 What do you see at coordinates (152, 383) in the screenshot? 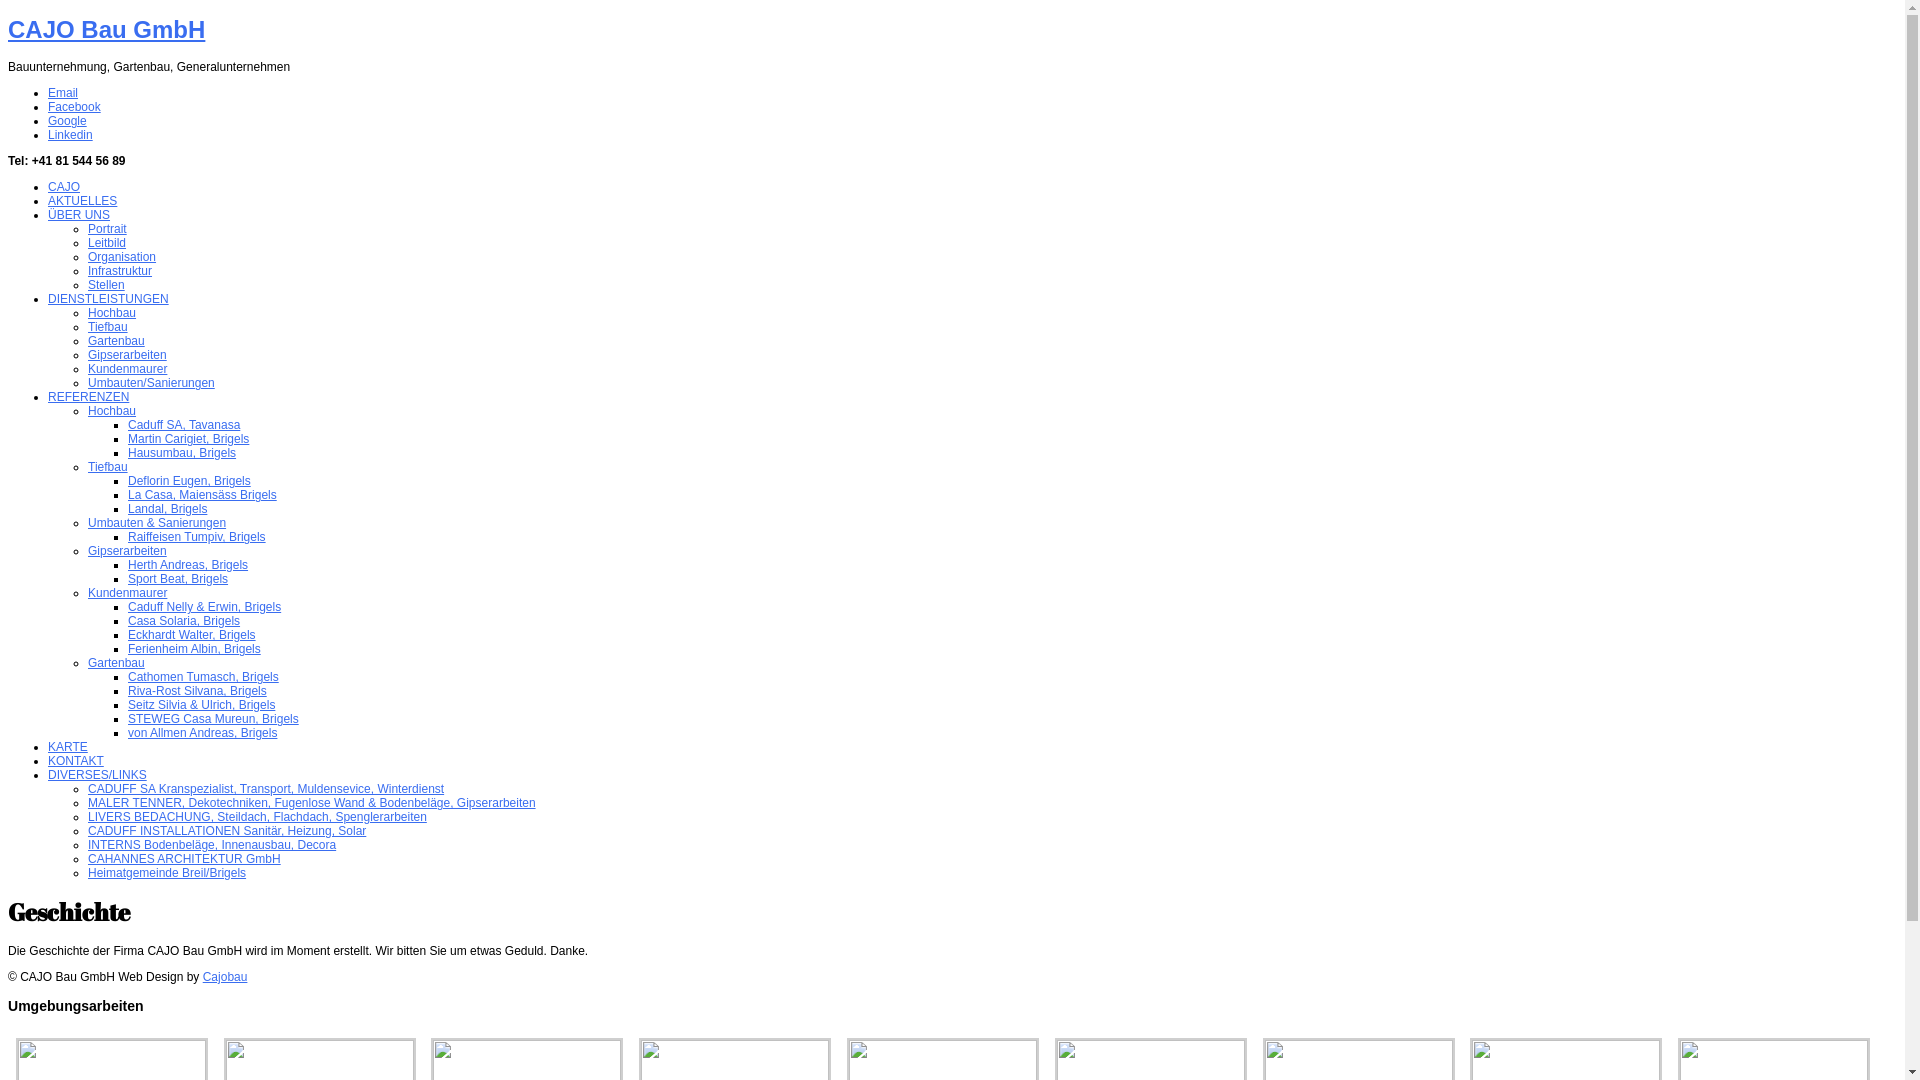
I see `Umbauten/Sanierungen` at bounding box center [152, 383].